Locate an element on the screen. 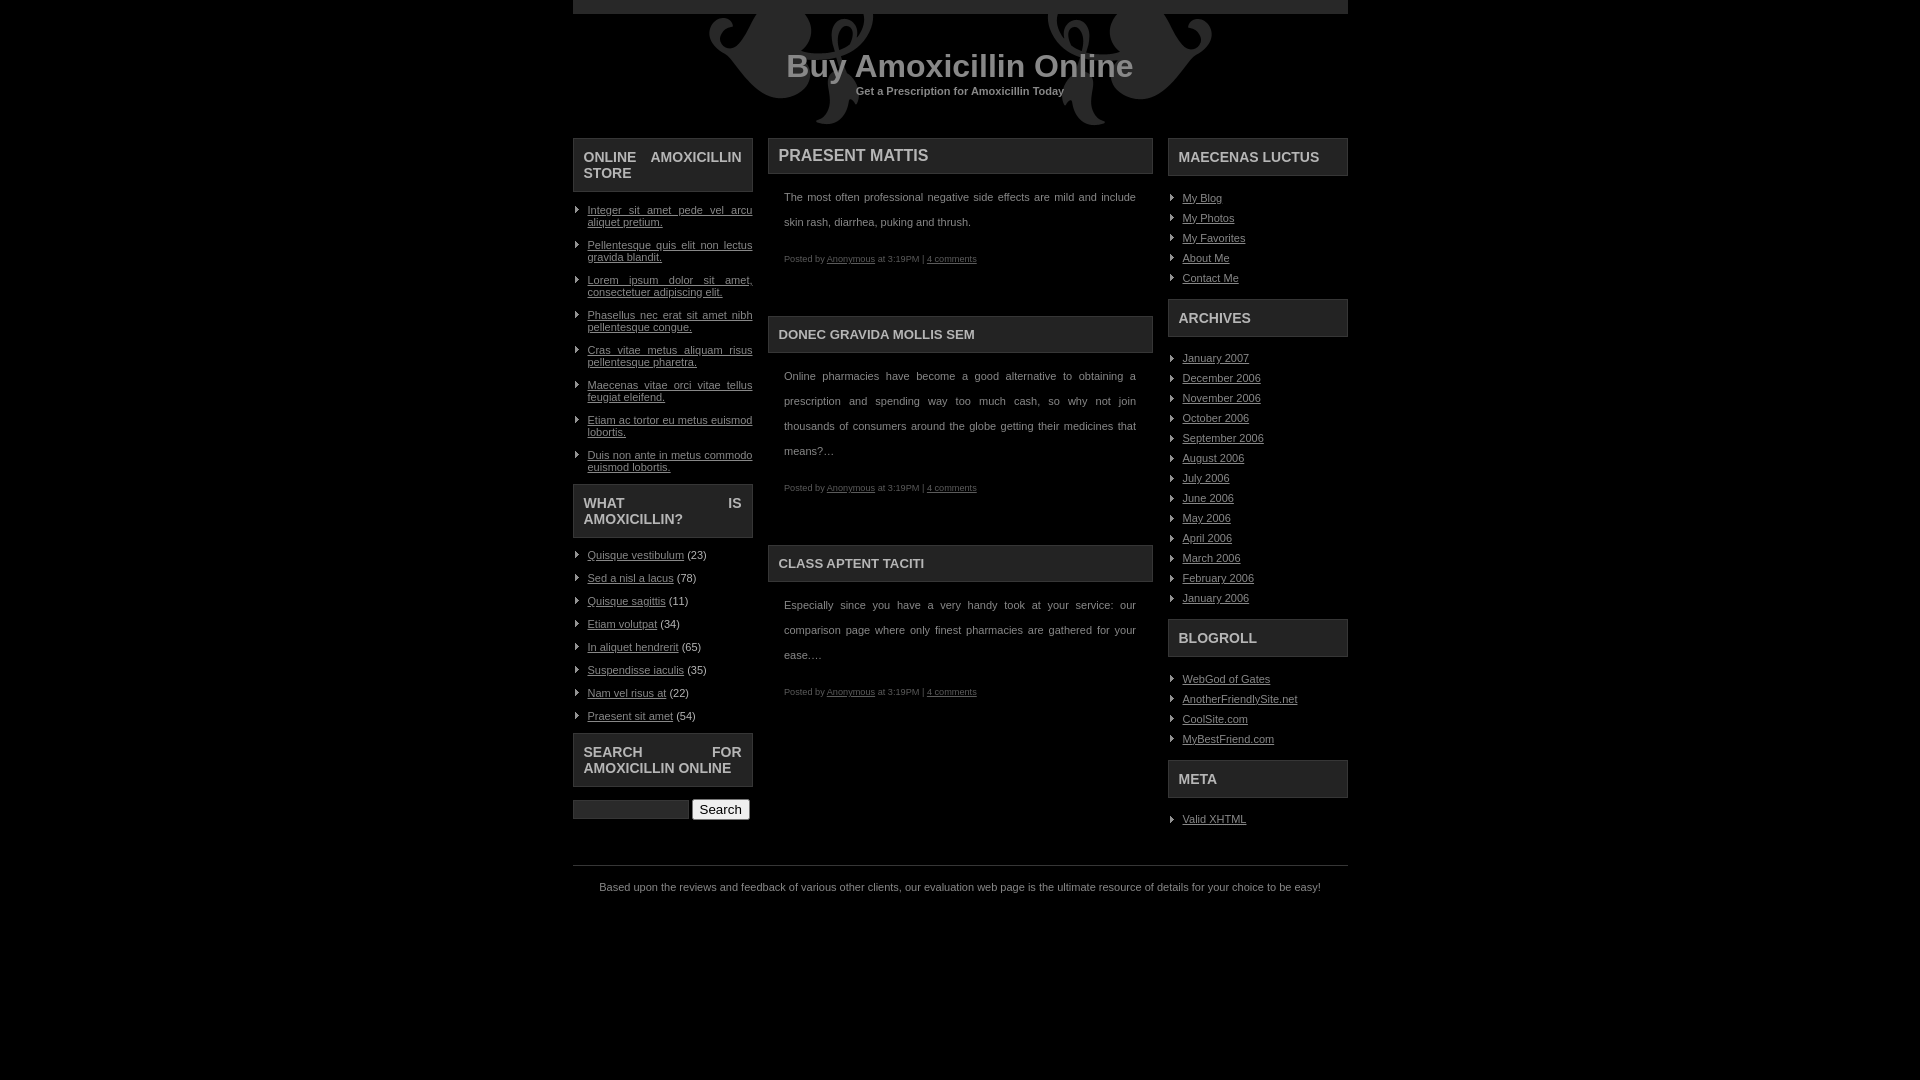 This screenshot has height=1080, width=1920. August 2006 is located at coordinates (1213, 458).